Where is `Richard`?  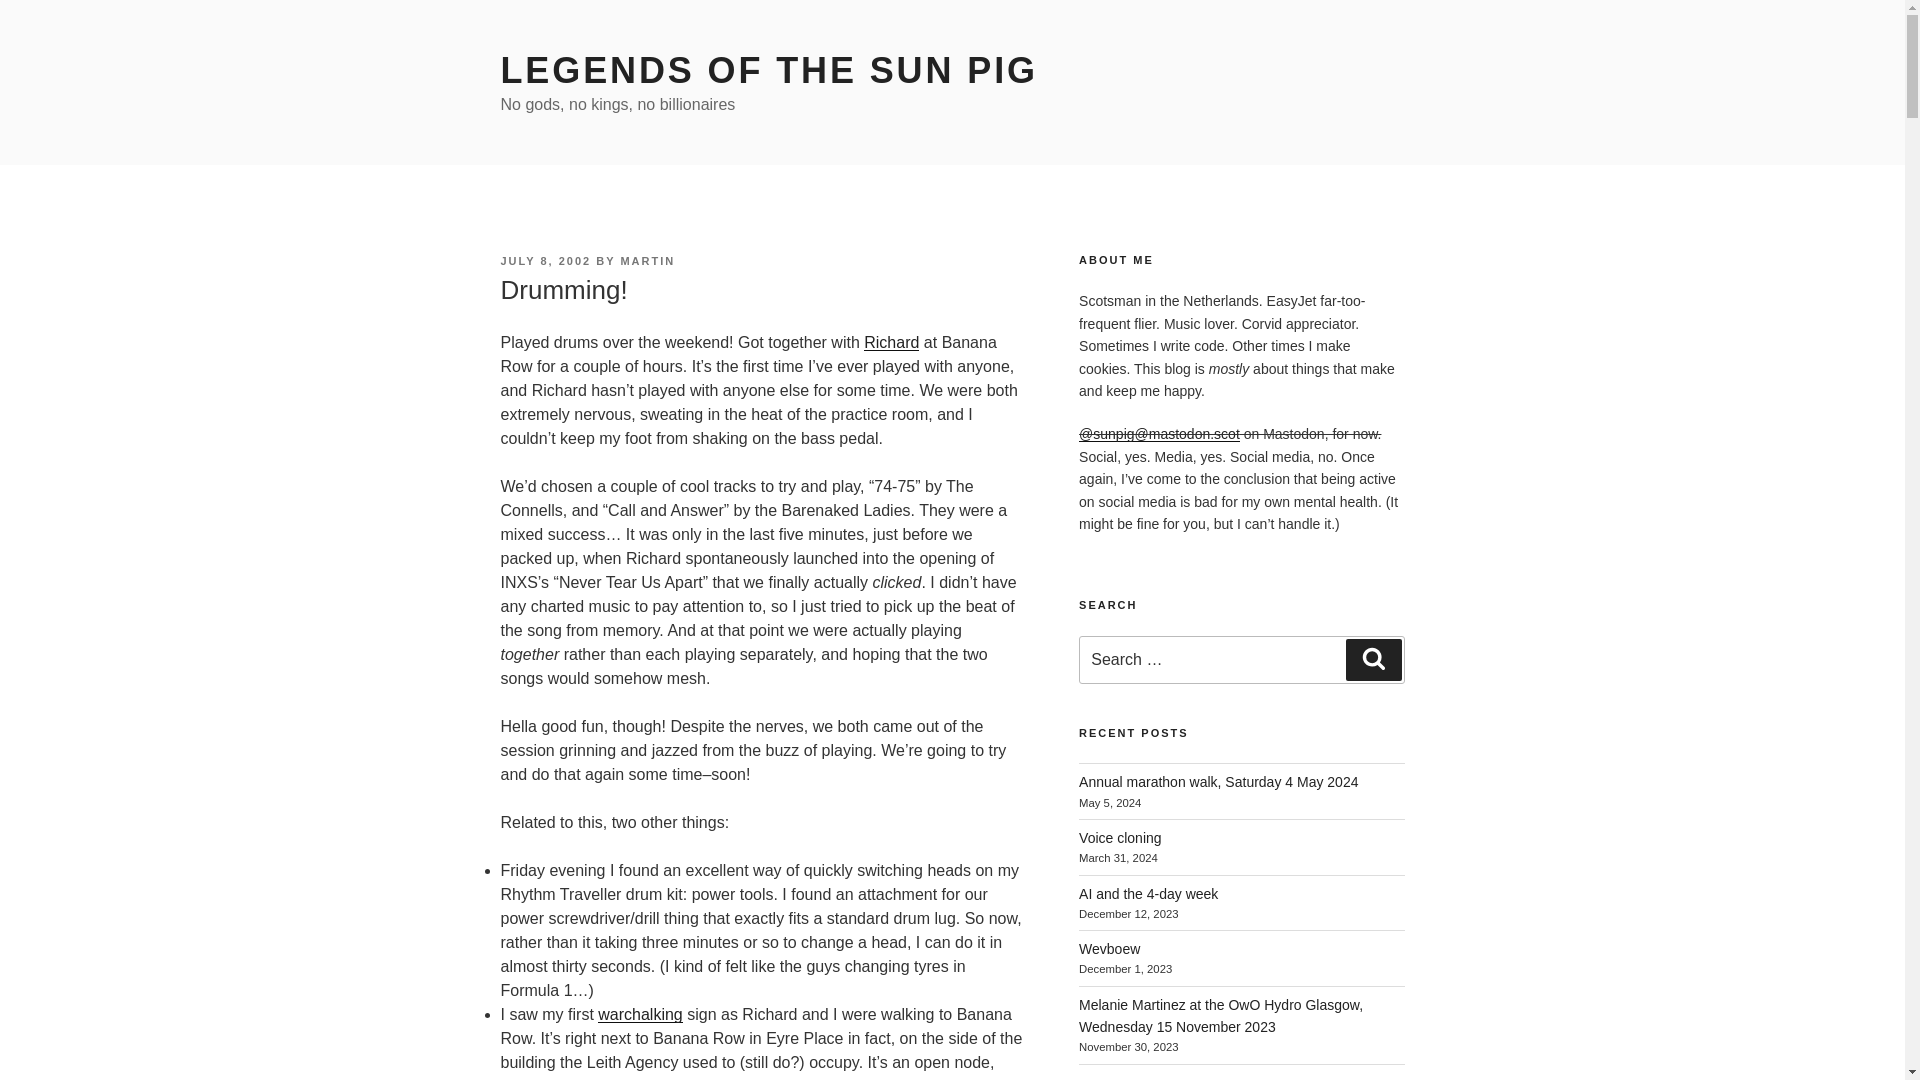
Richard is located at coordinates (892, 342).